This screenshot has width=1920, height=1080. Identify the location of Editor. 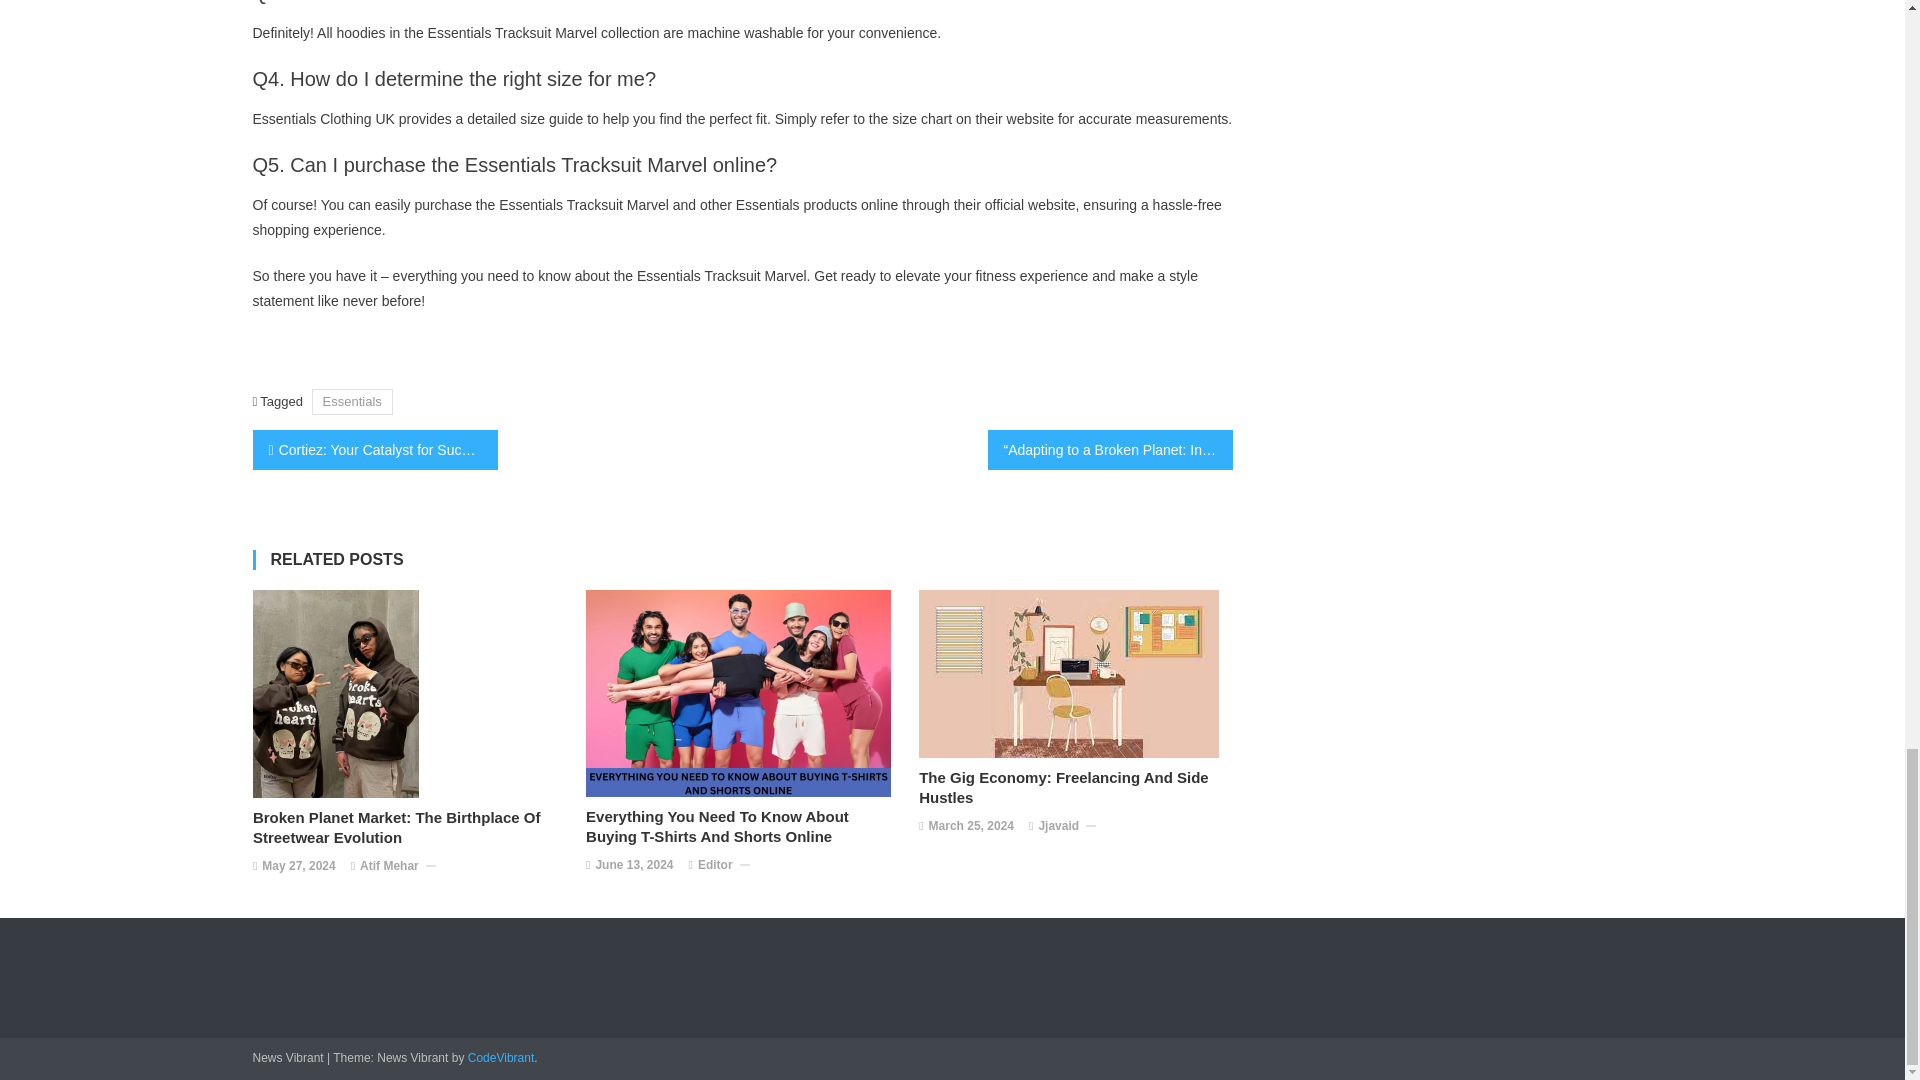
(716, 866).